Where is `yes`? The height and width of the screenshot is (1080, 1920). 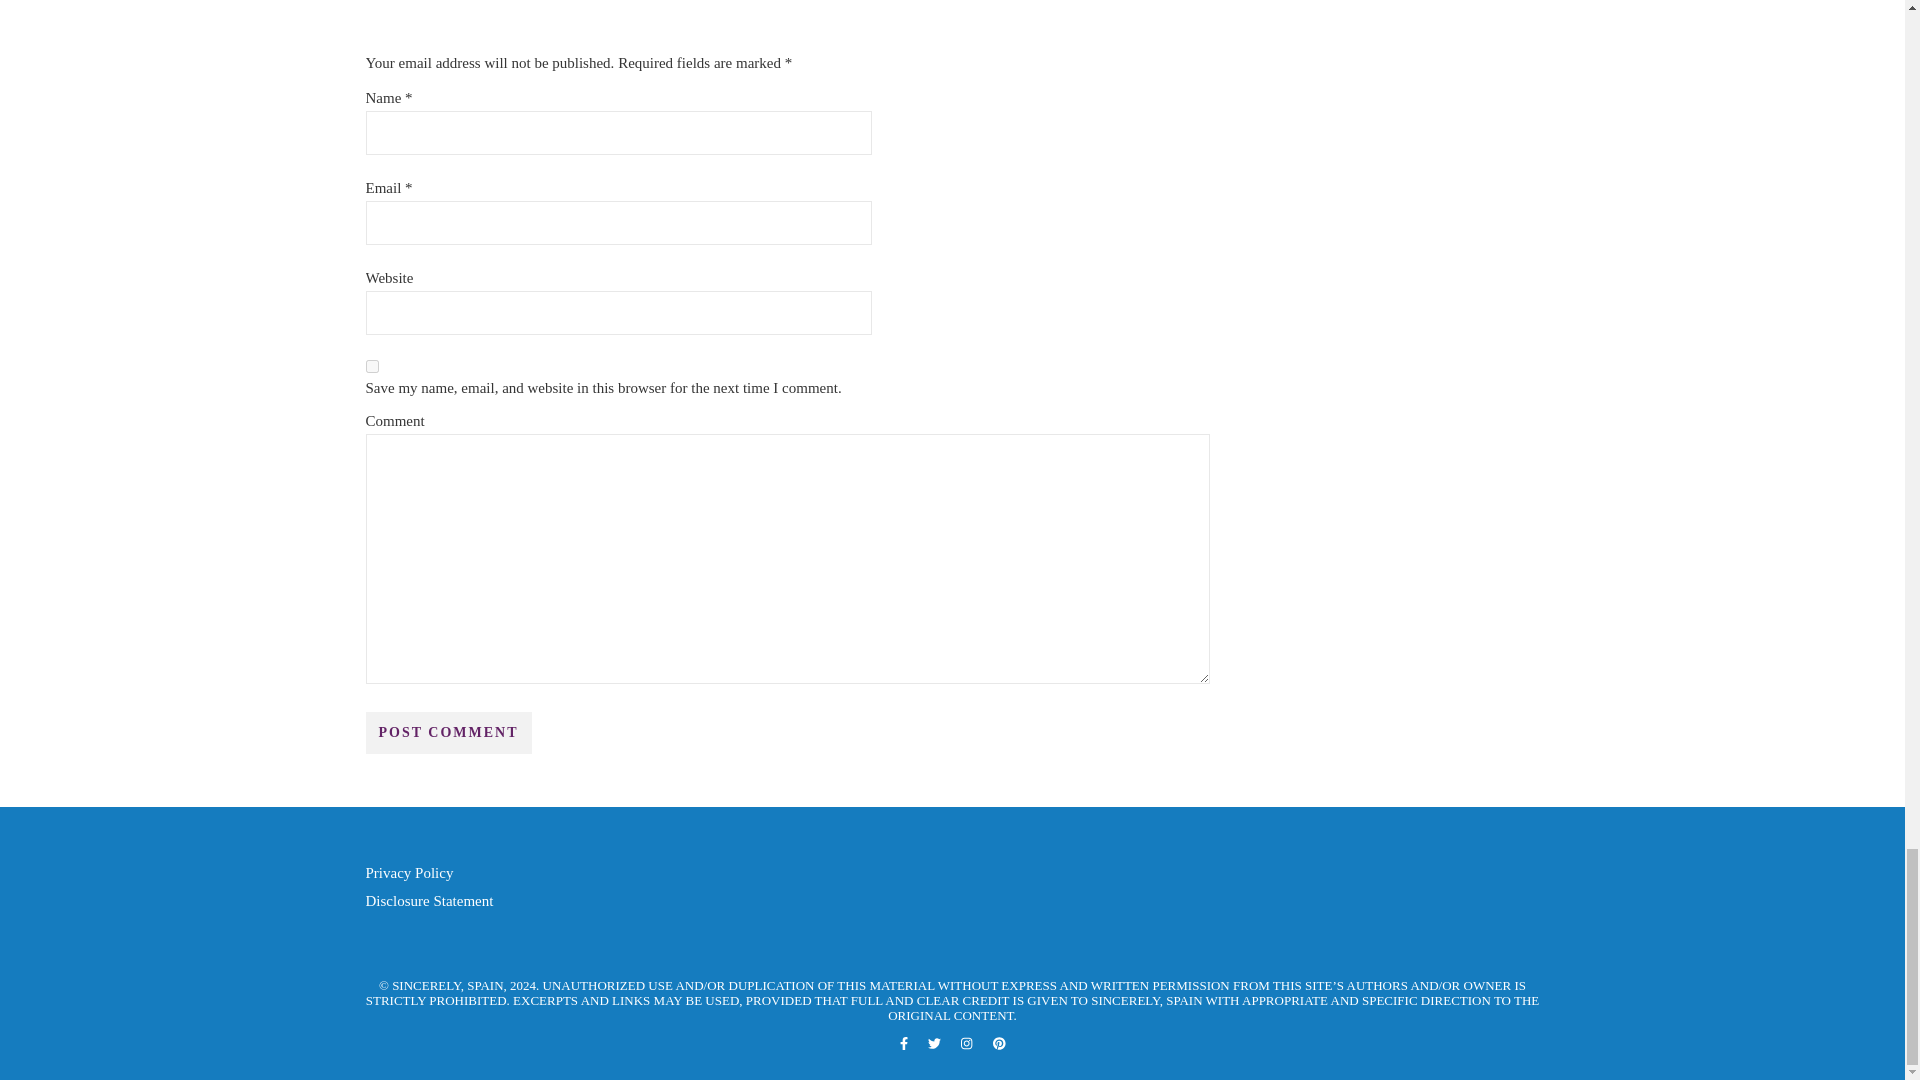
yes is located at coordinates (372, 366).